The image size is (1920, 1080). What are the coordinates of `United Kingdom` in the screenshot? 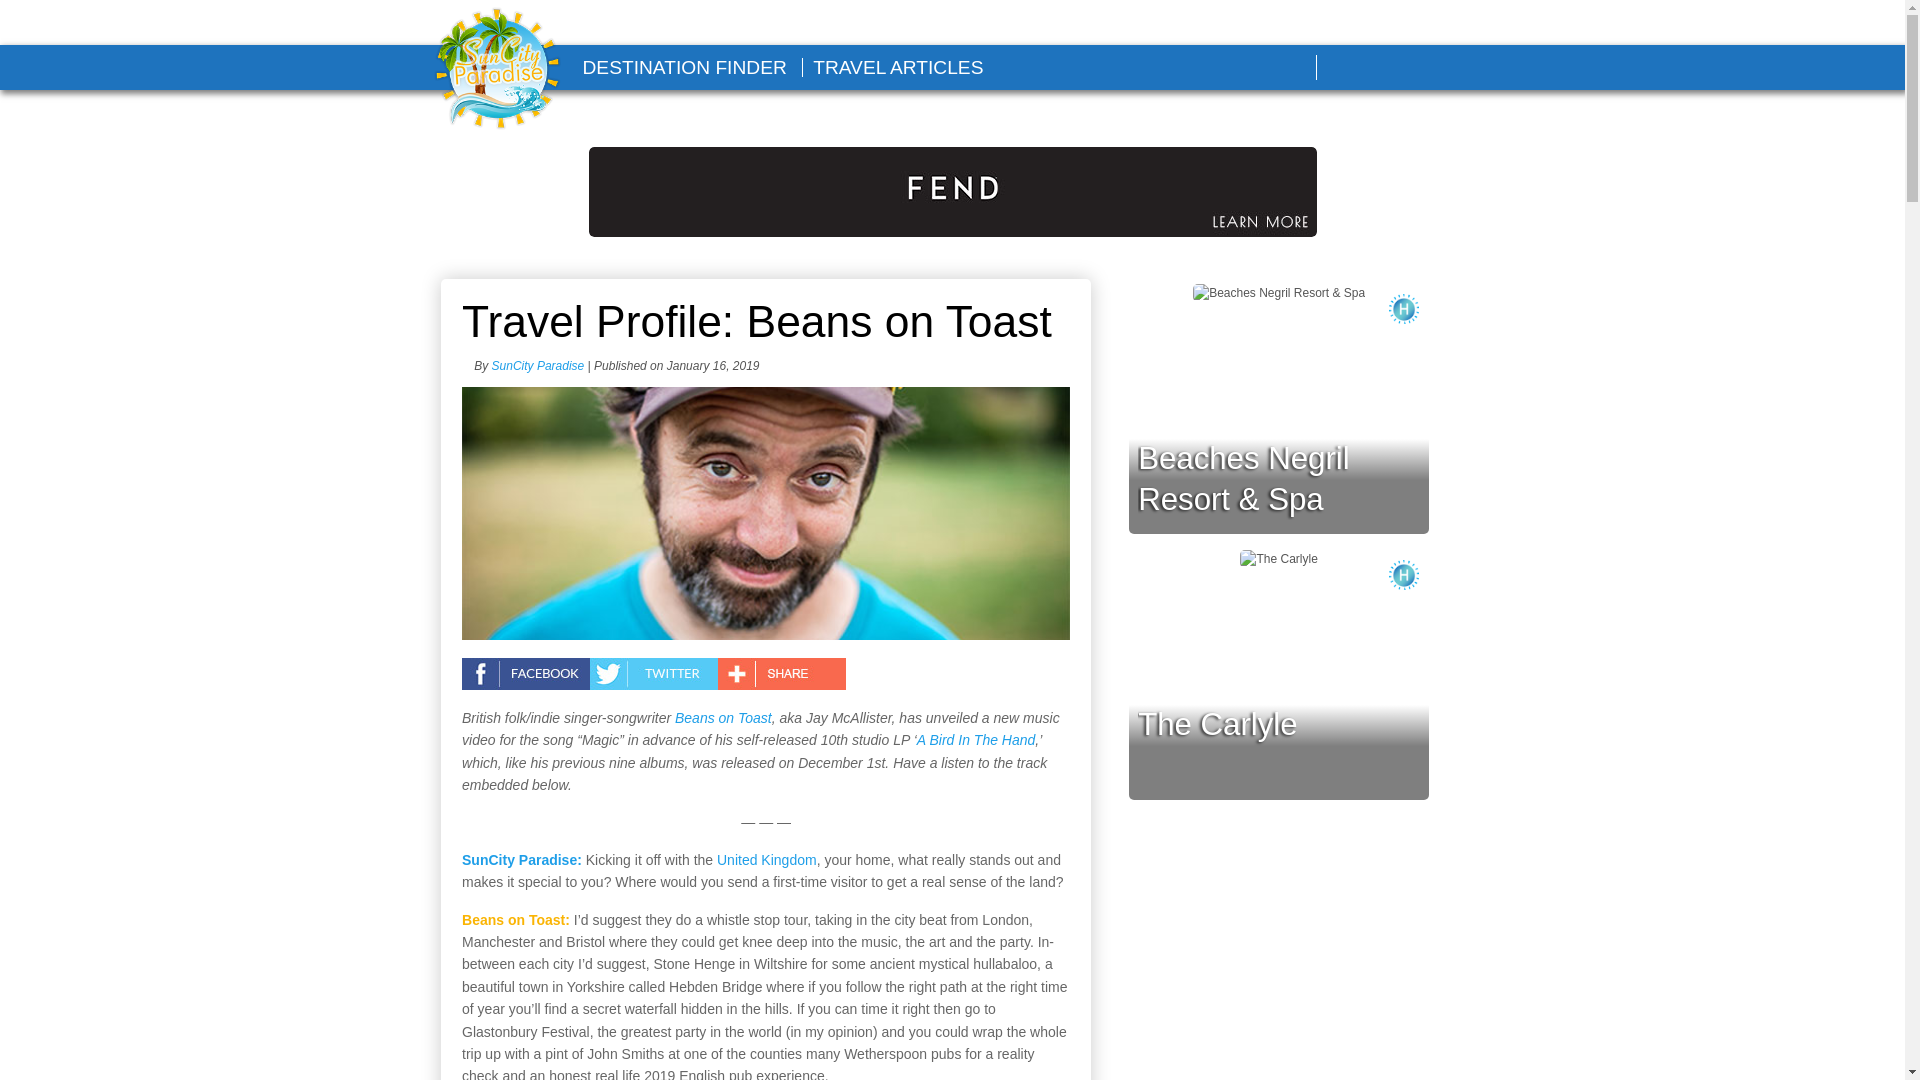 It's located at (766, 860).